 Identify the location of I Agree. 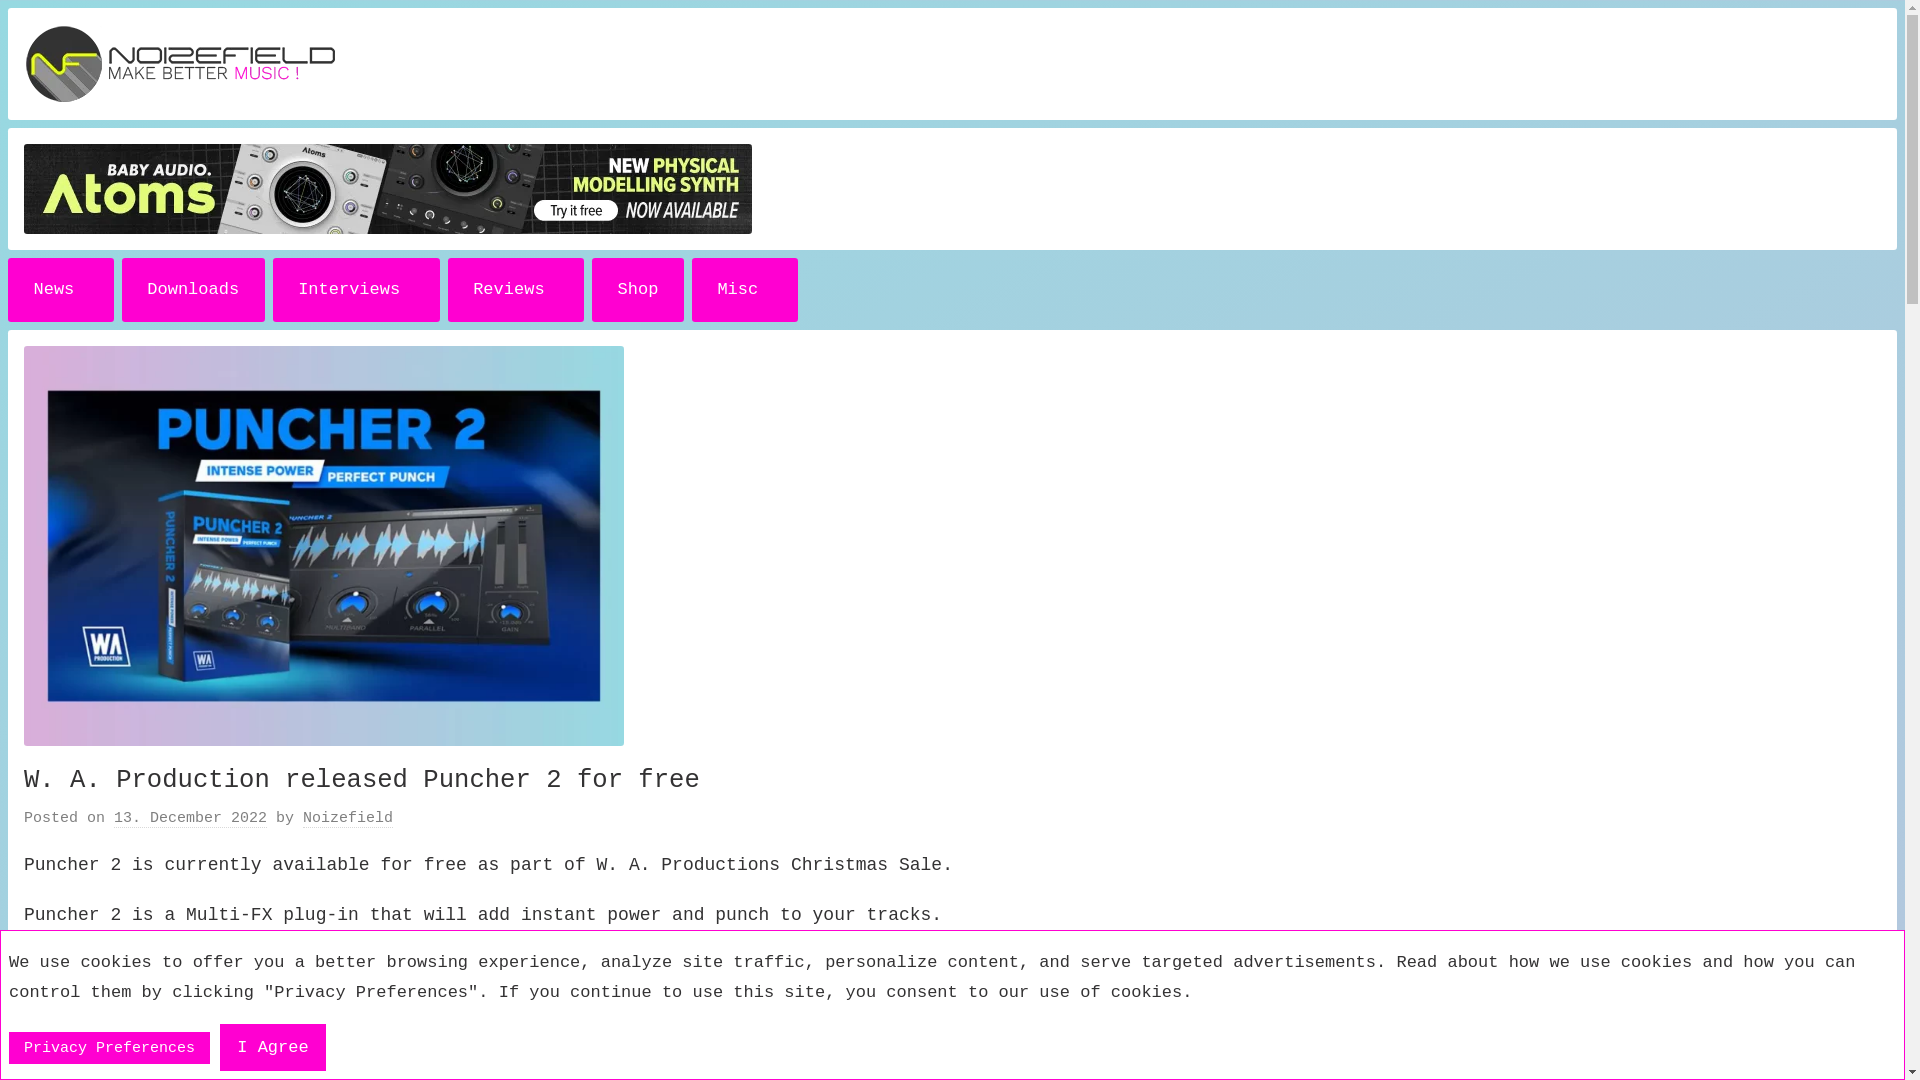
(272, 1047).